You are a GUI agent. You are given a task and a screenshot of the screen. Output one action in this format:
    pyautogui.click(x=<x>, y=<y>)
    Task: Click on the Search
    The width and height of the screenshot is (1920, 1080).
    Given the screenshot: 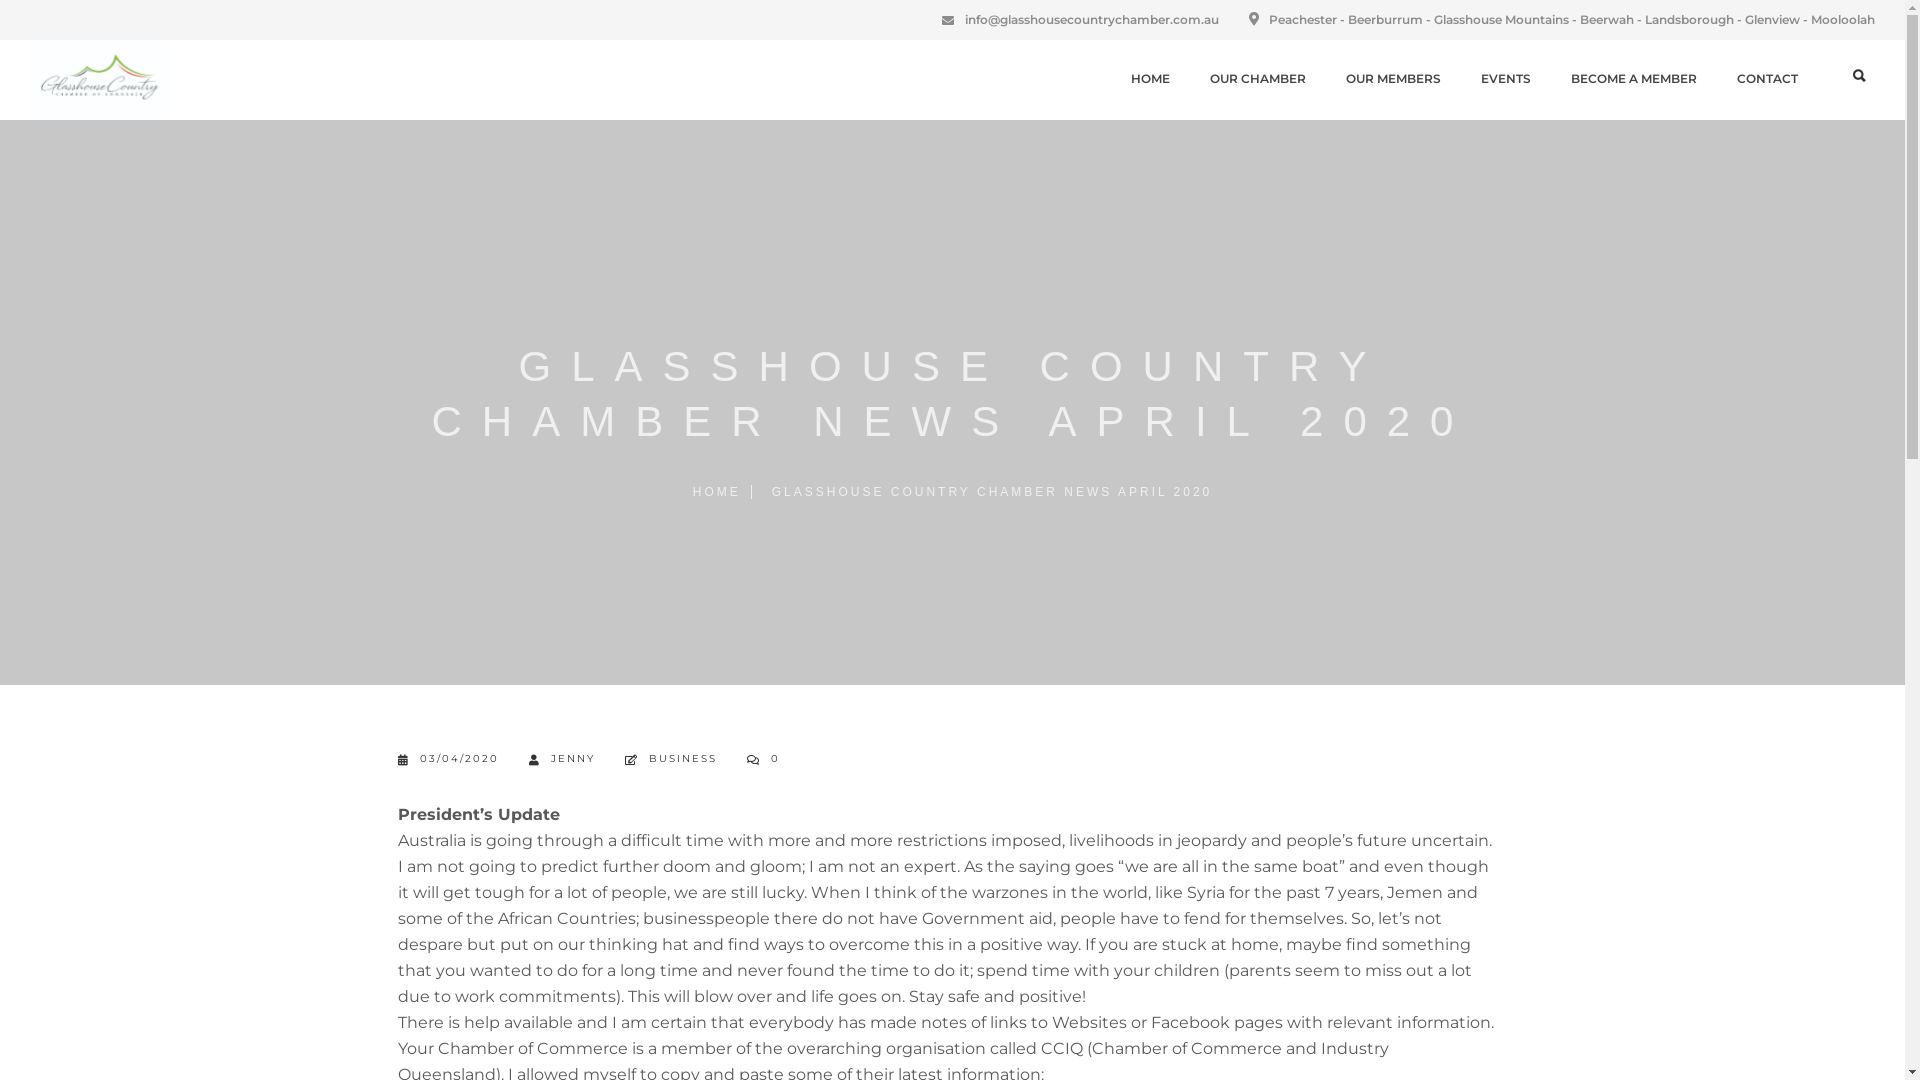 What is the action you would take?
    pyautogui.click(x=36, y=16)
    